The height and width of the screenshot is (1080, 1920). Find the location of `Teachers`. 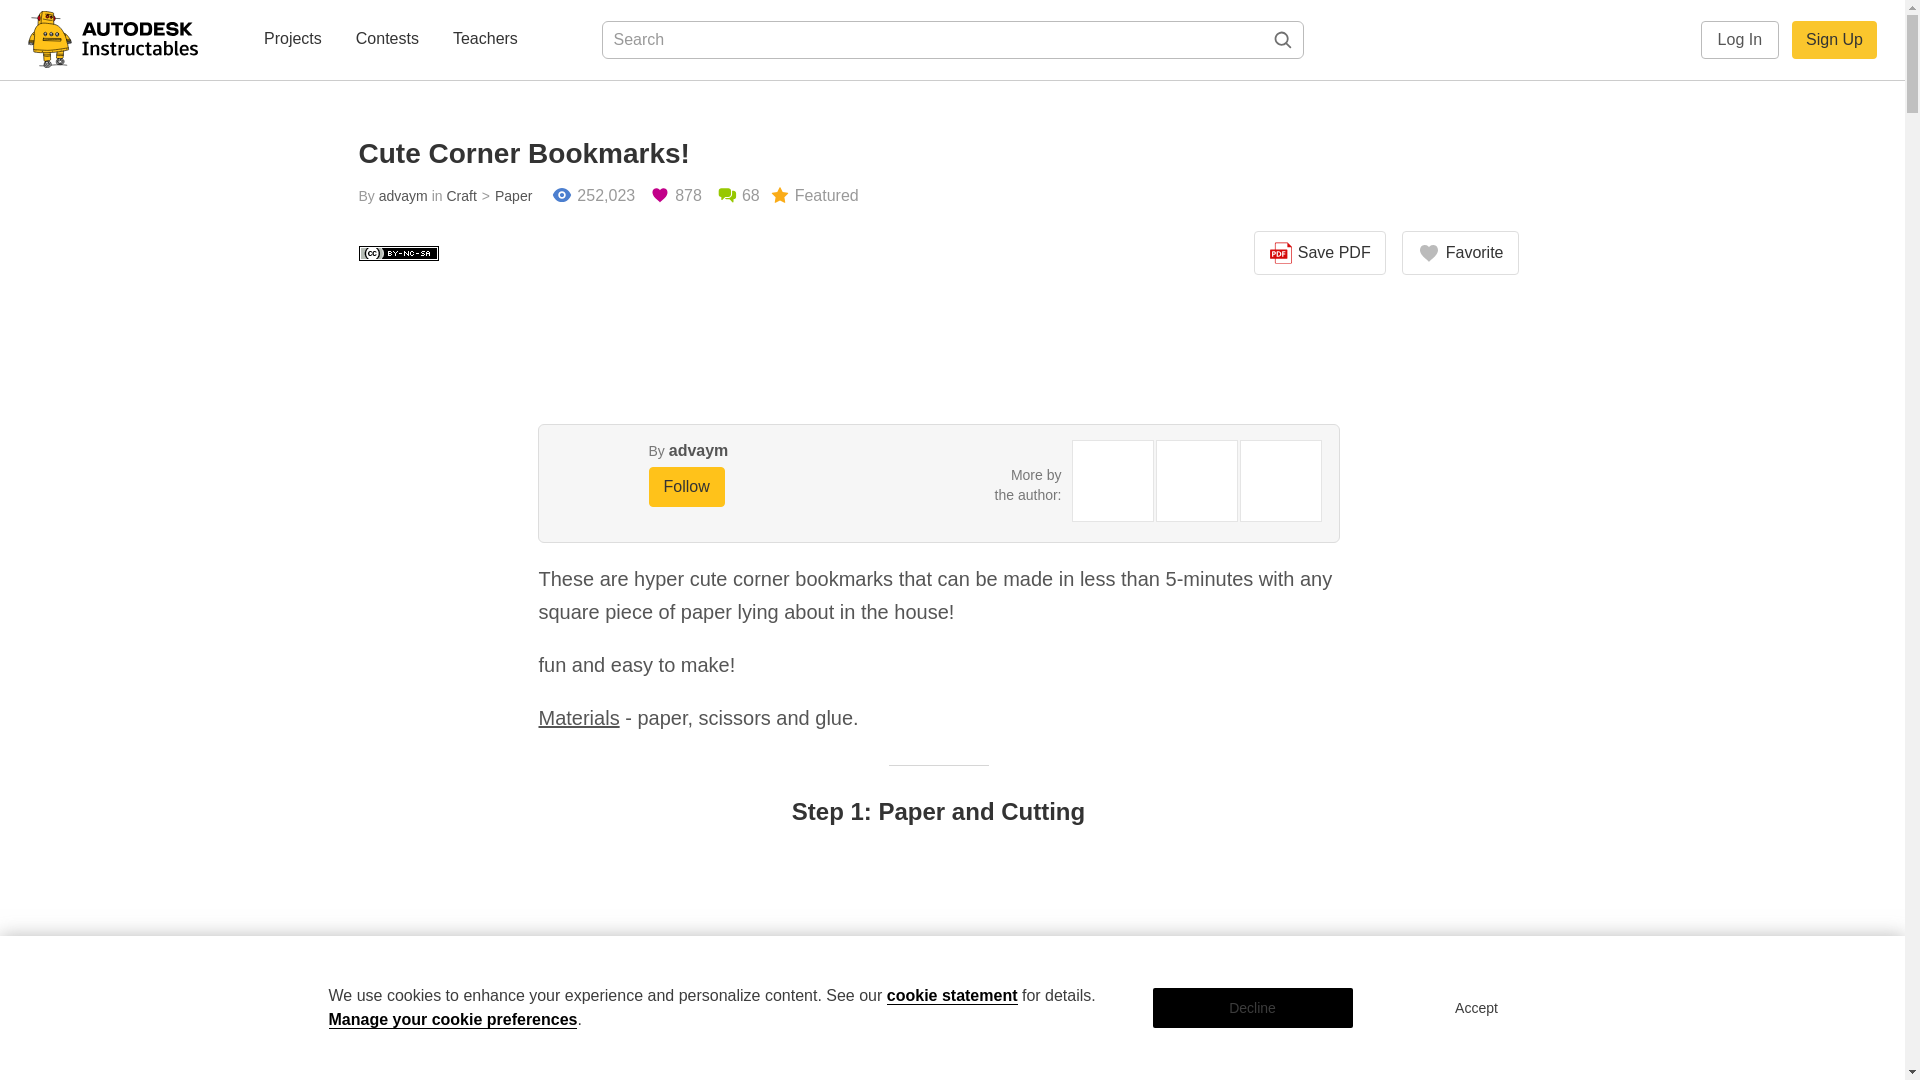

Teachers is located at coordinates (486, 40).